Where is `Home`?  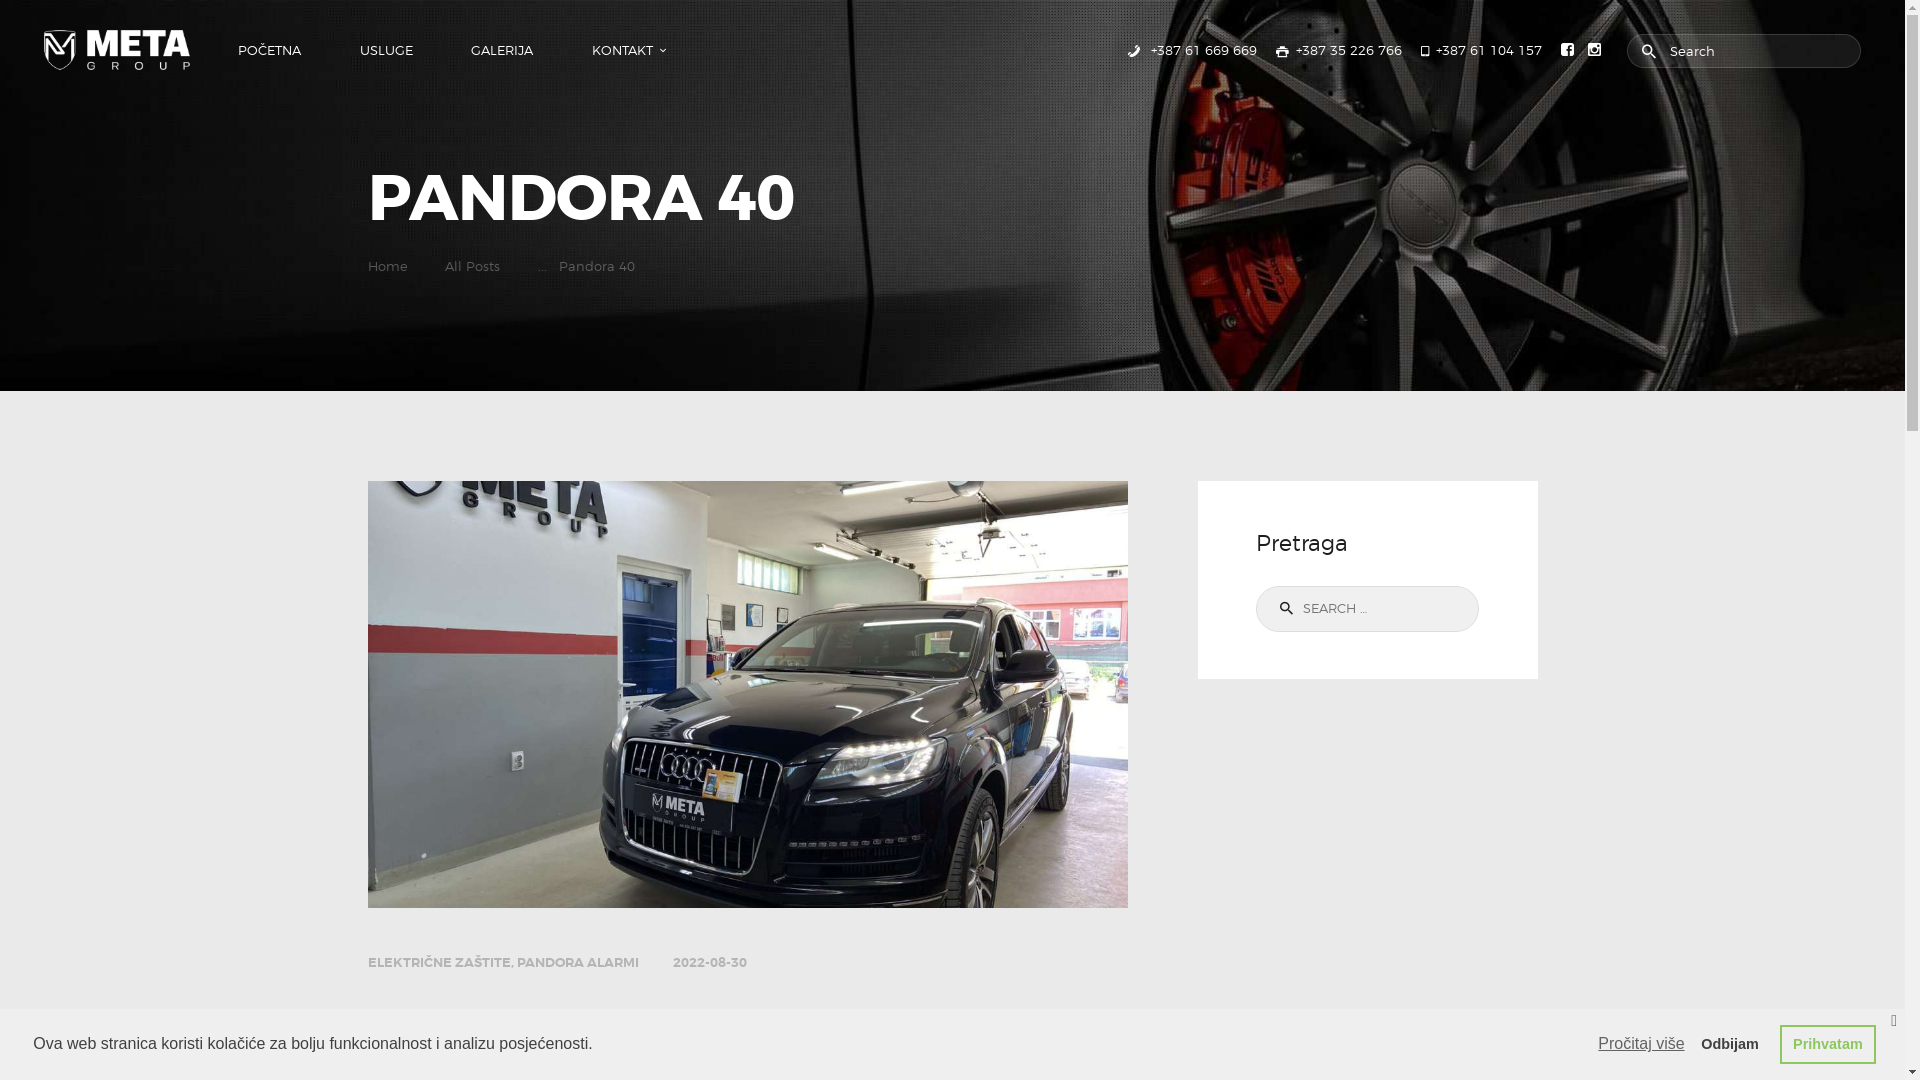 Home is located at coordinates (388, 266).